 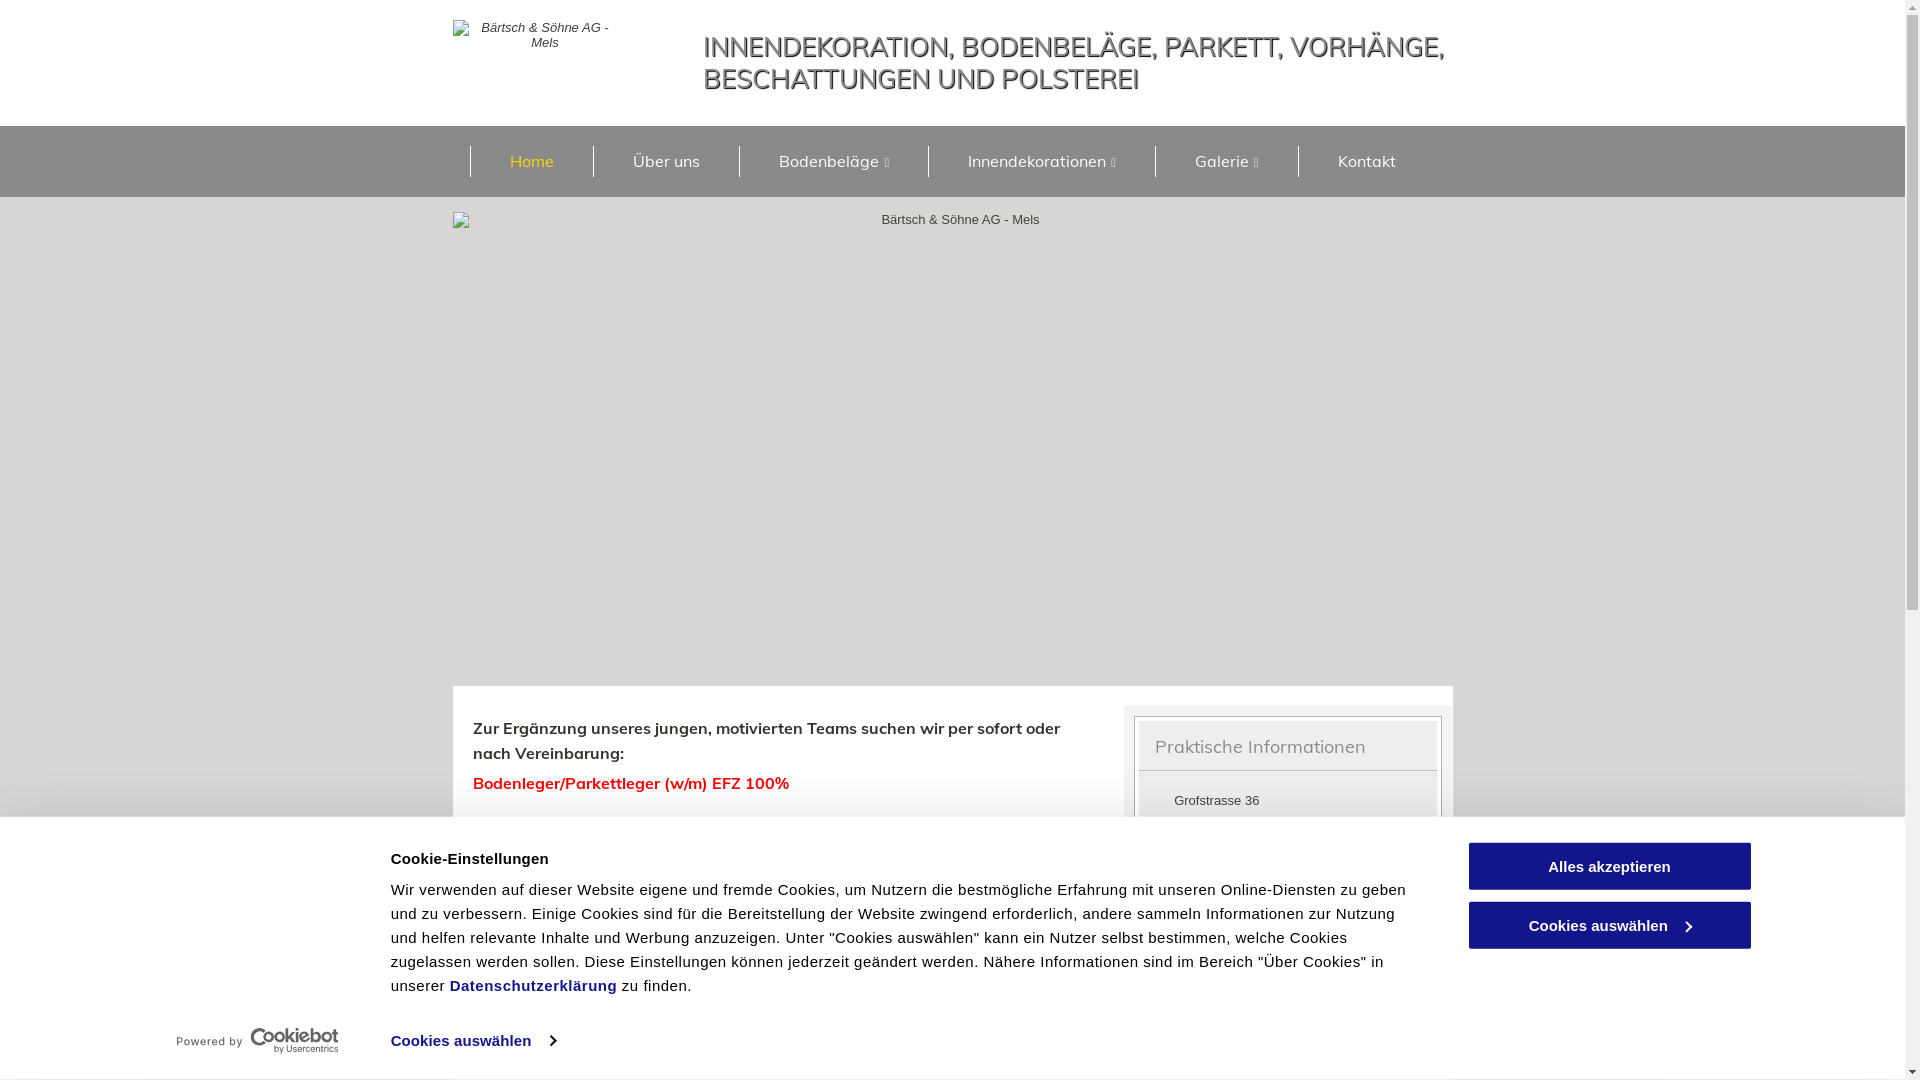 I want to click on Alles akzeptieren, so click(x=1609, y=866).